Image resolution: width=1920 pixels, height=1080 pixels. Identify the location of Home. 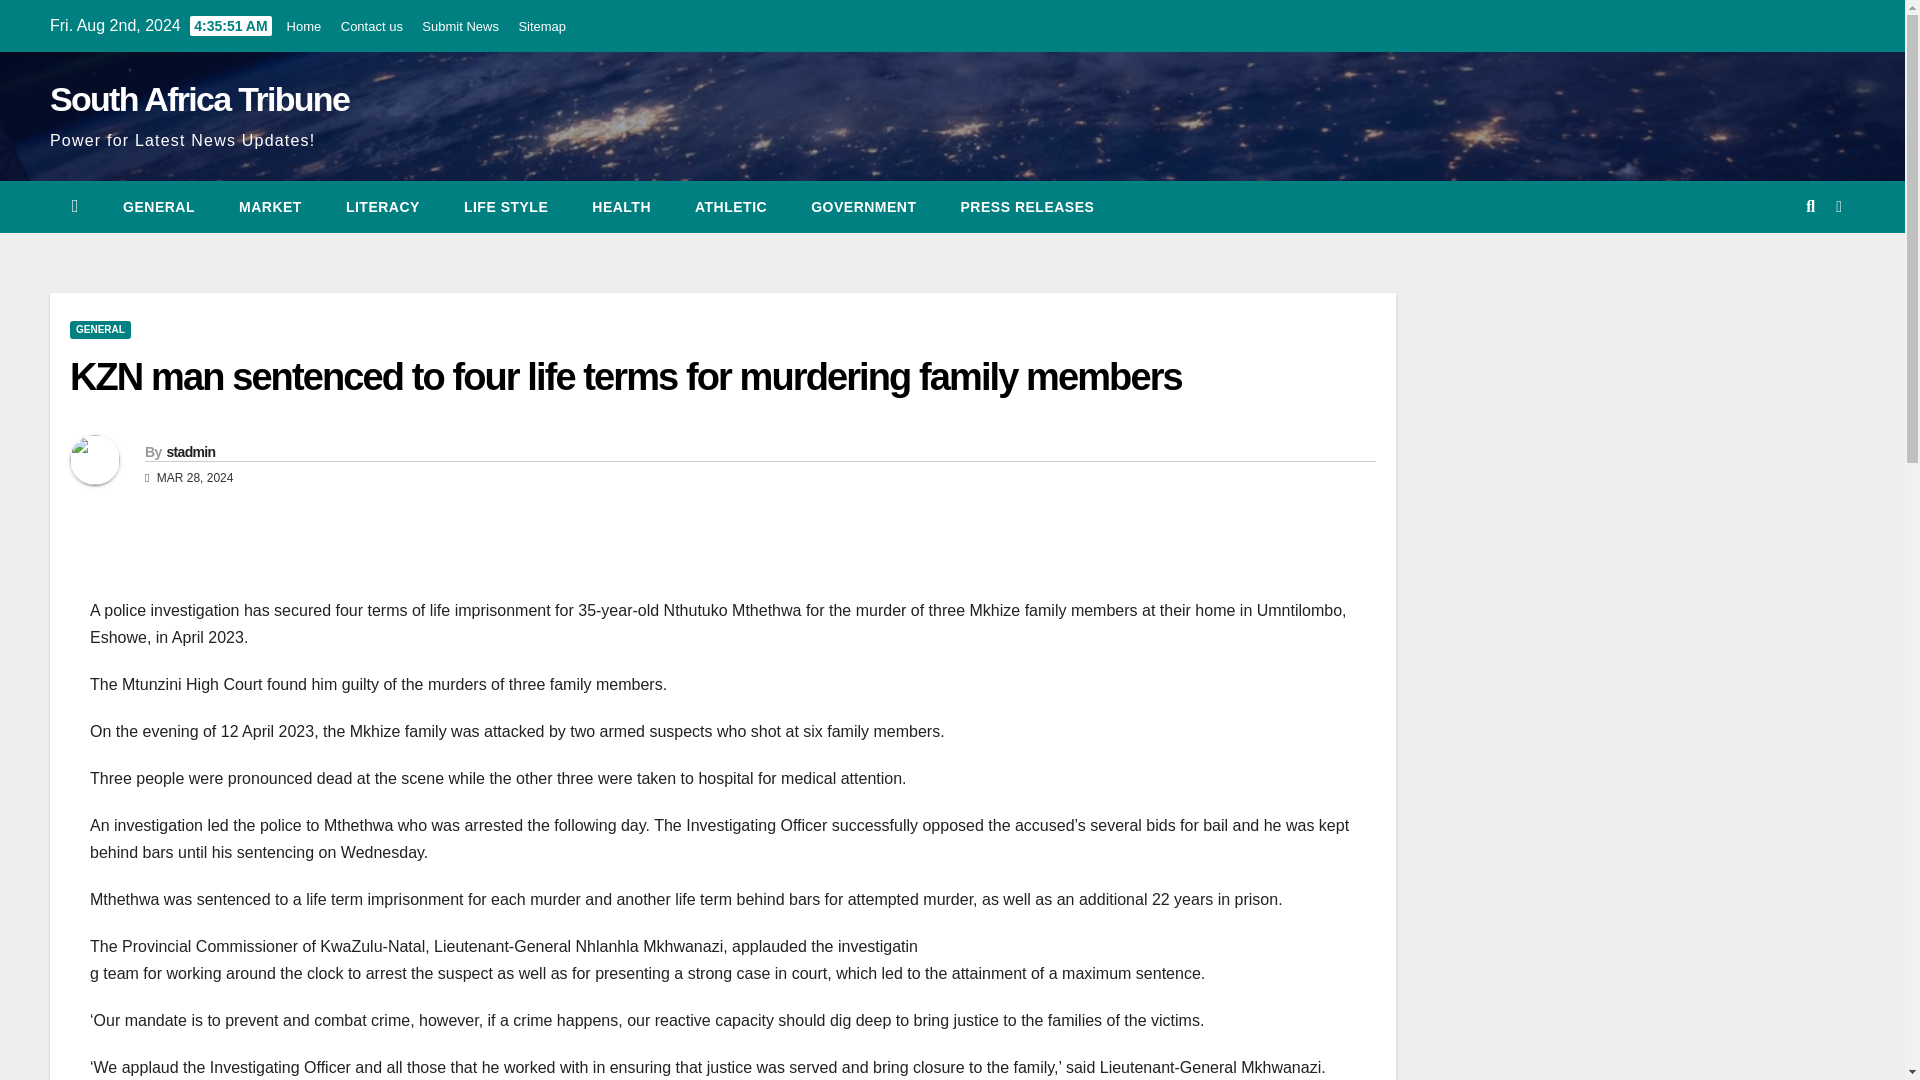
(304, 26).